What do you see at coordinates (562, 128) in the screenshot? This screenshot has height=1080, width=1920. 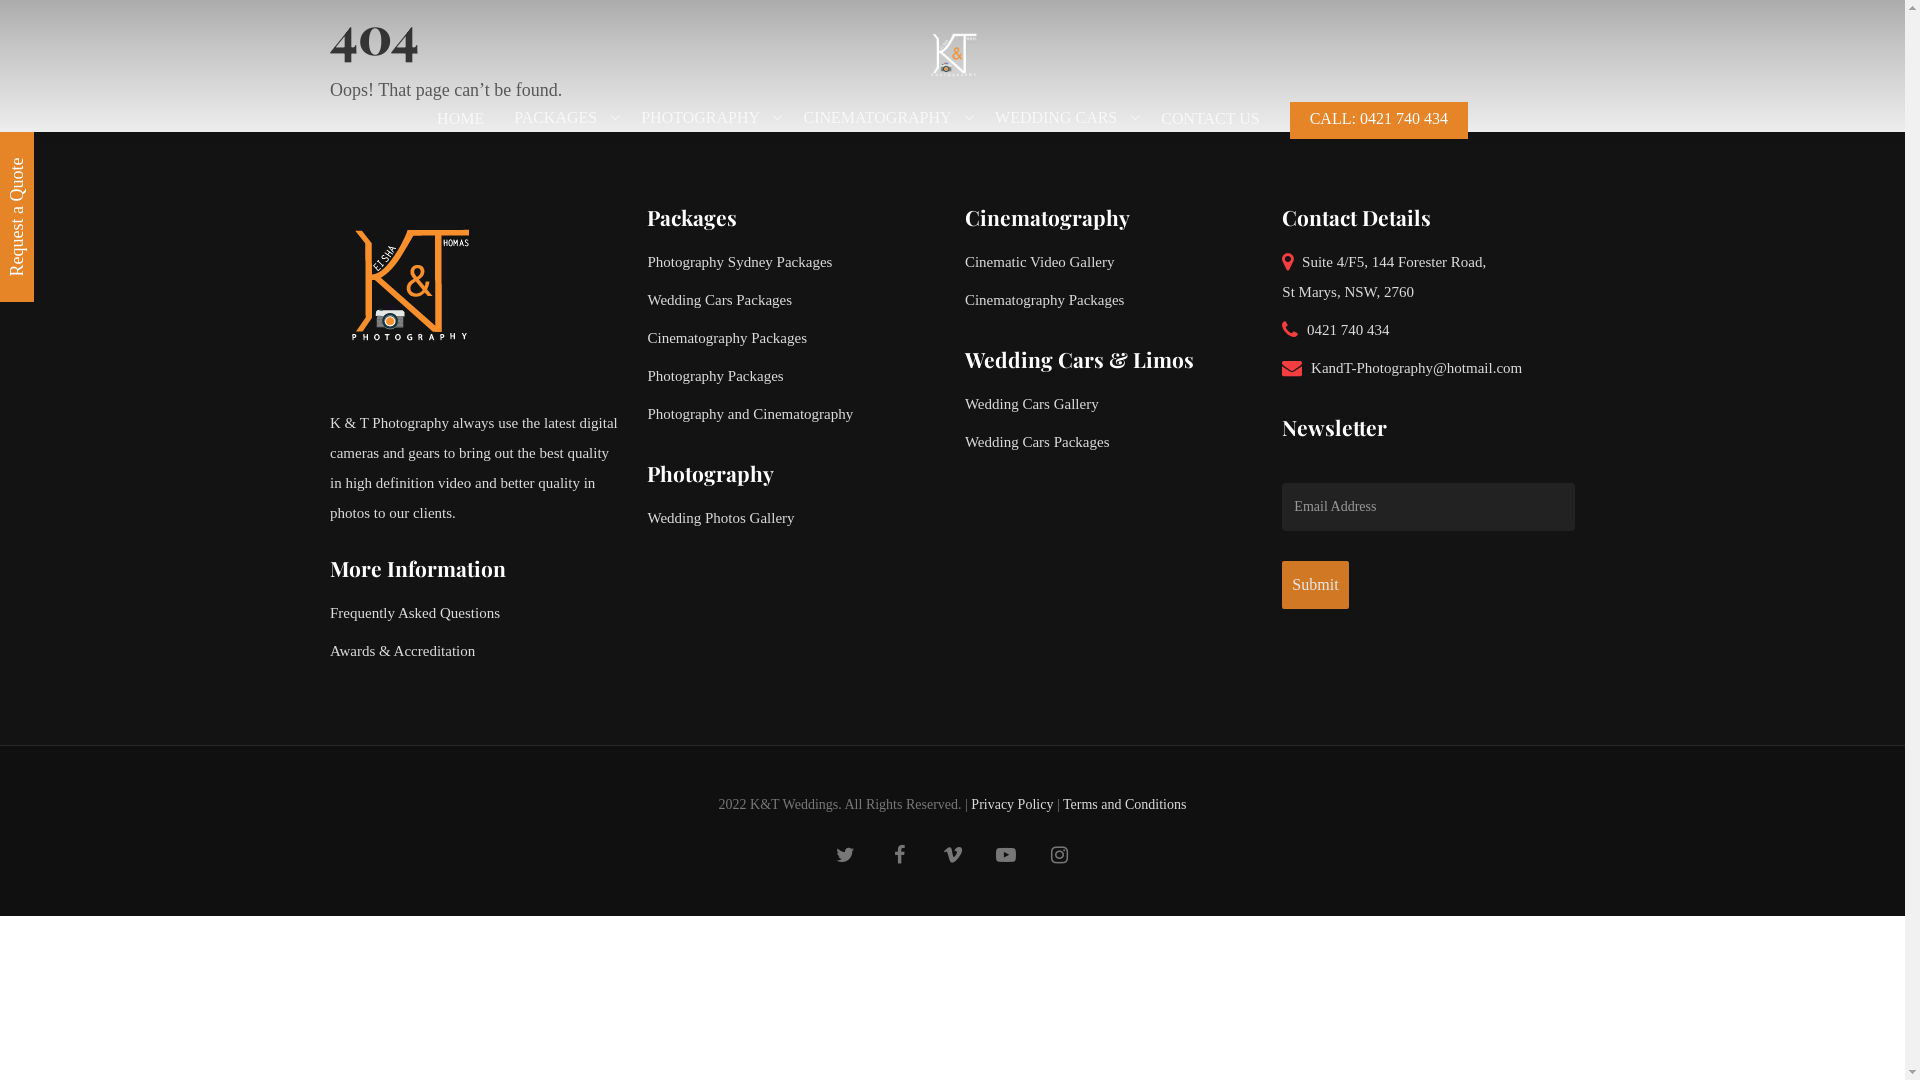 I see `PACKAGES` at bounding box center [562, 128].